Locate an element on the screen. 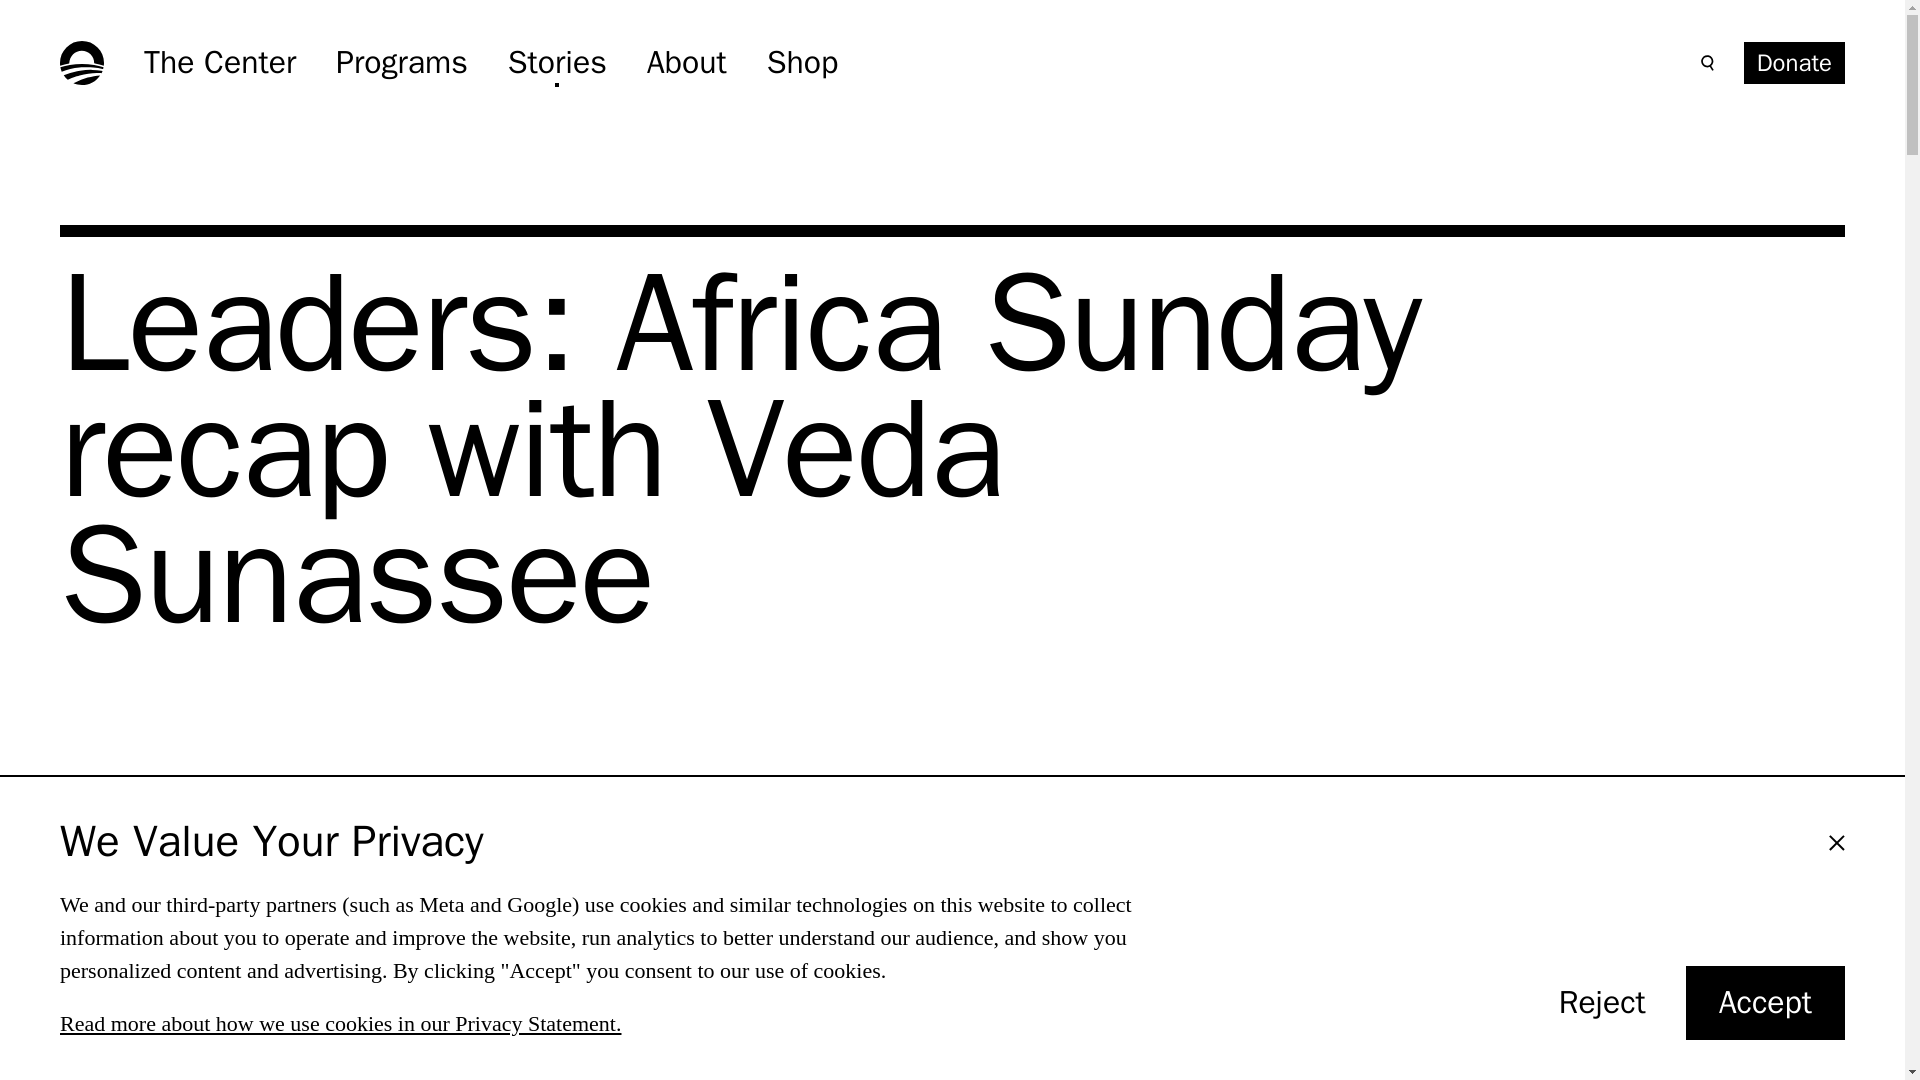 Image resolution: width=1920 pixels, height=1080 pixels. Africa is located at coordinates (1794, 63).